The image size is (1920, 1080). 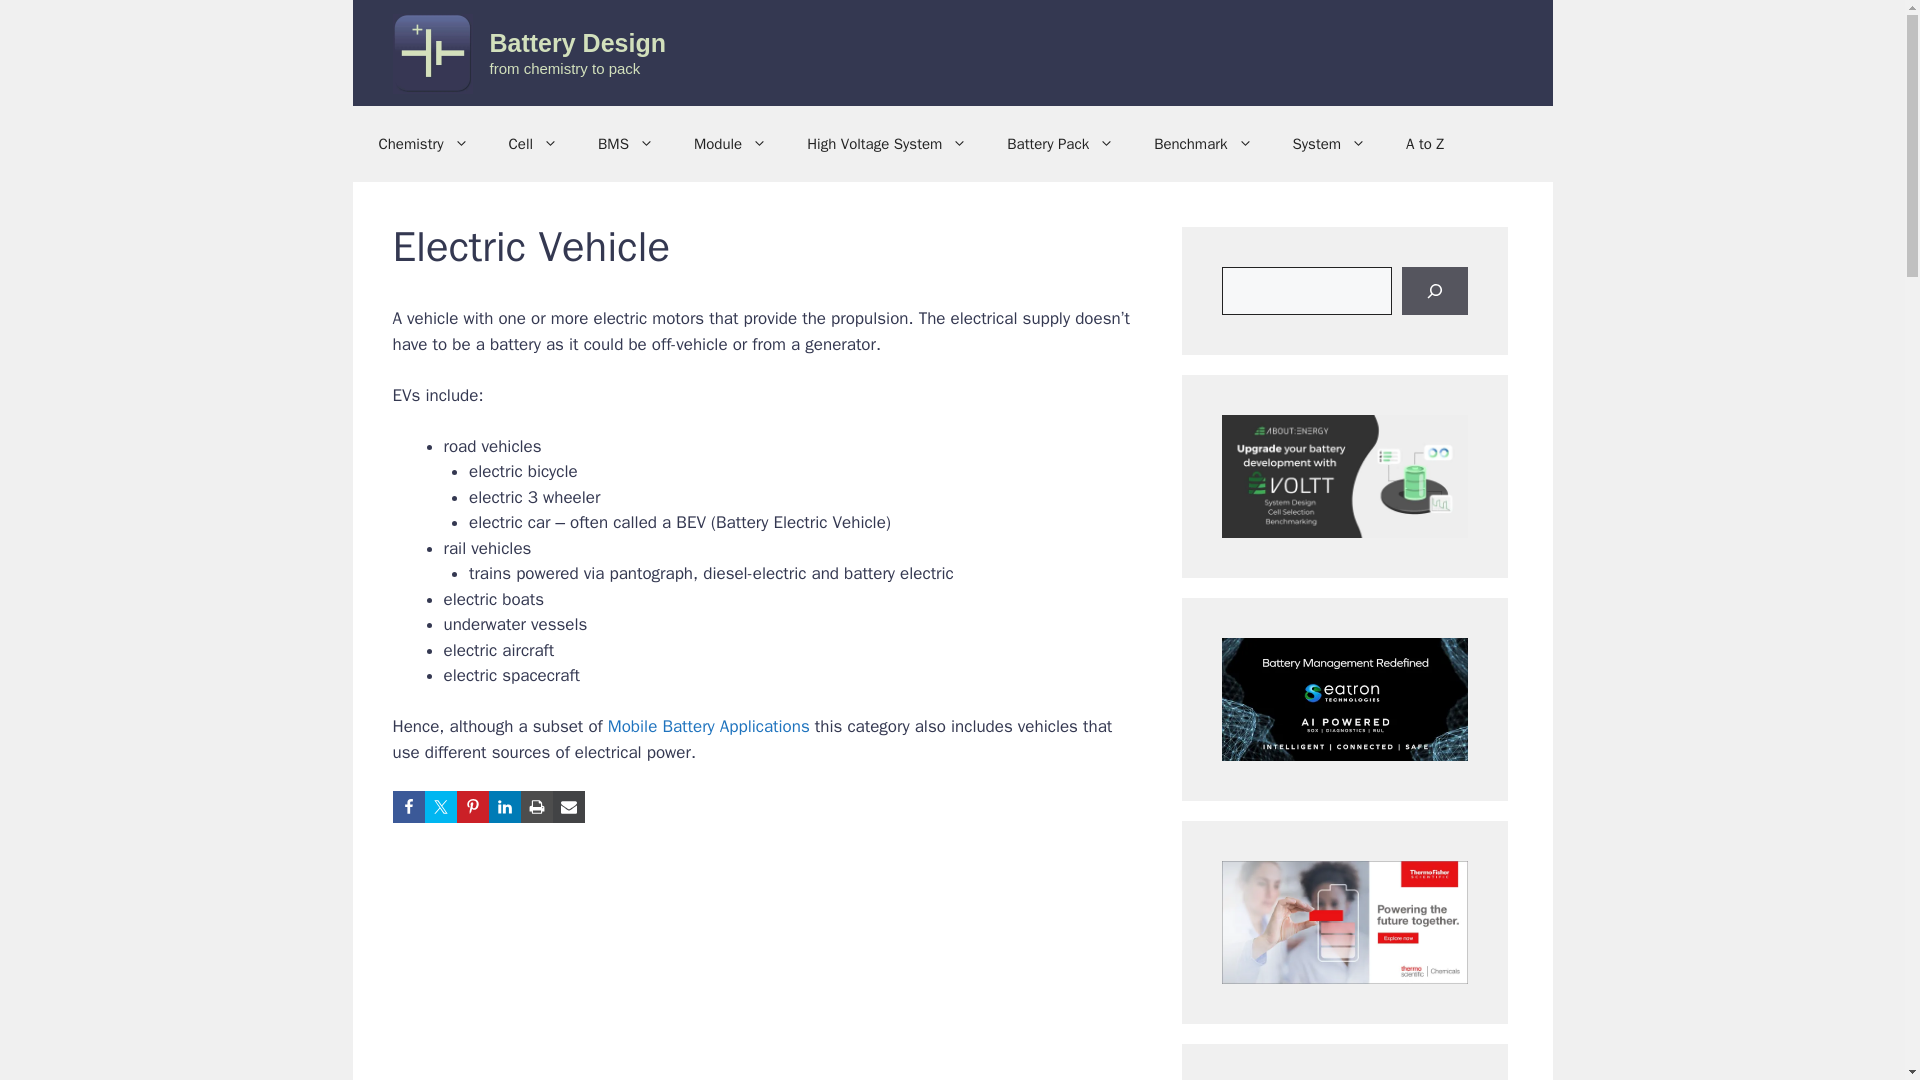 What do you see at coordinates (408, 806) in the screenshot?
I see `Share on Facebook` at bounding box center [408, 806].